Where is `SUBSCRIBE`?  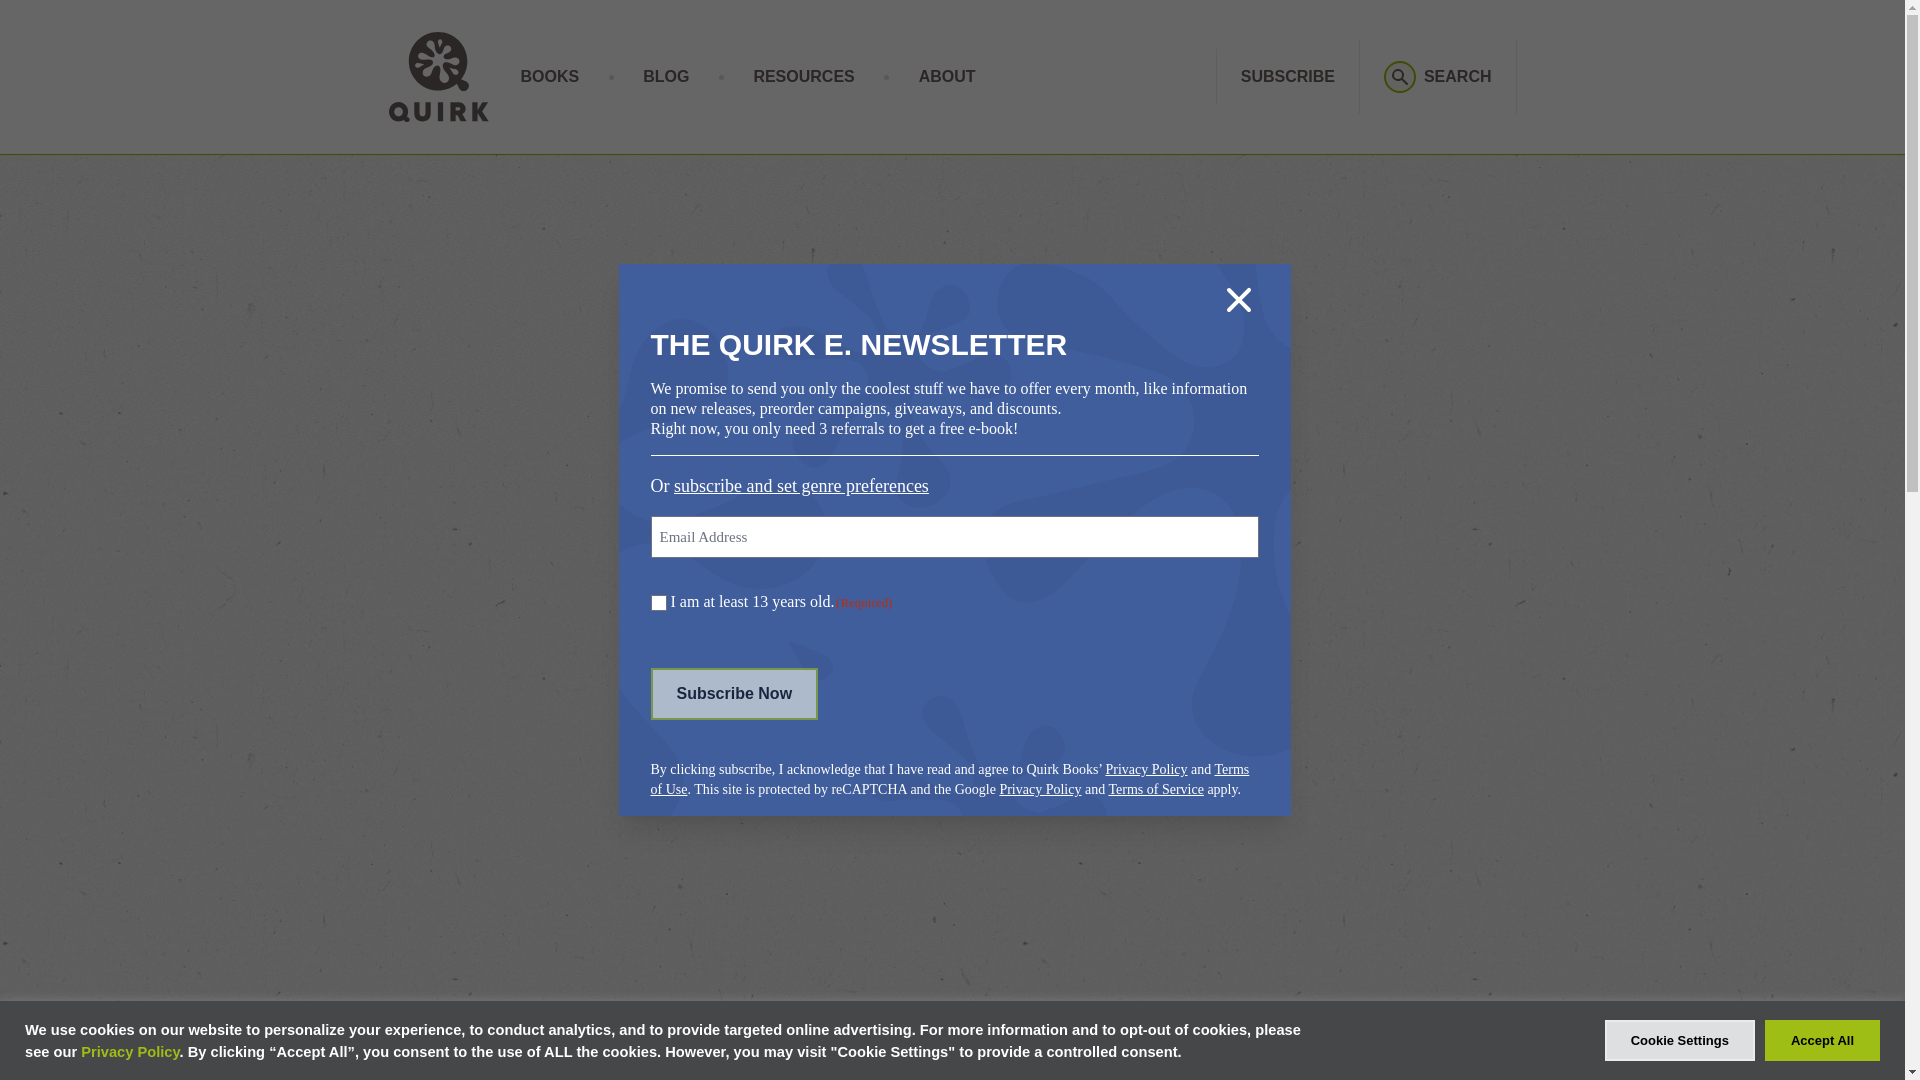
SUBSCRIBE is located at coordinates (1287, 76).